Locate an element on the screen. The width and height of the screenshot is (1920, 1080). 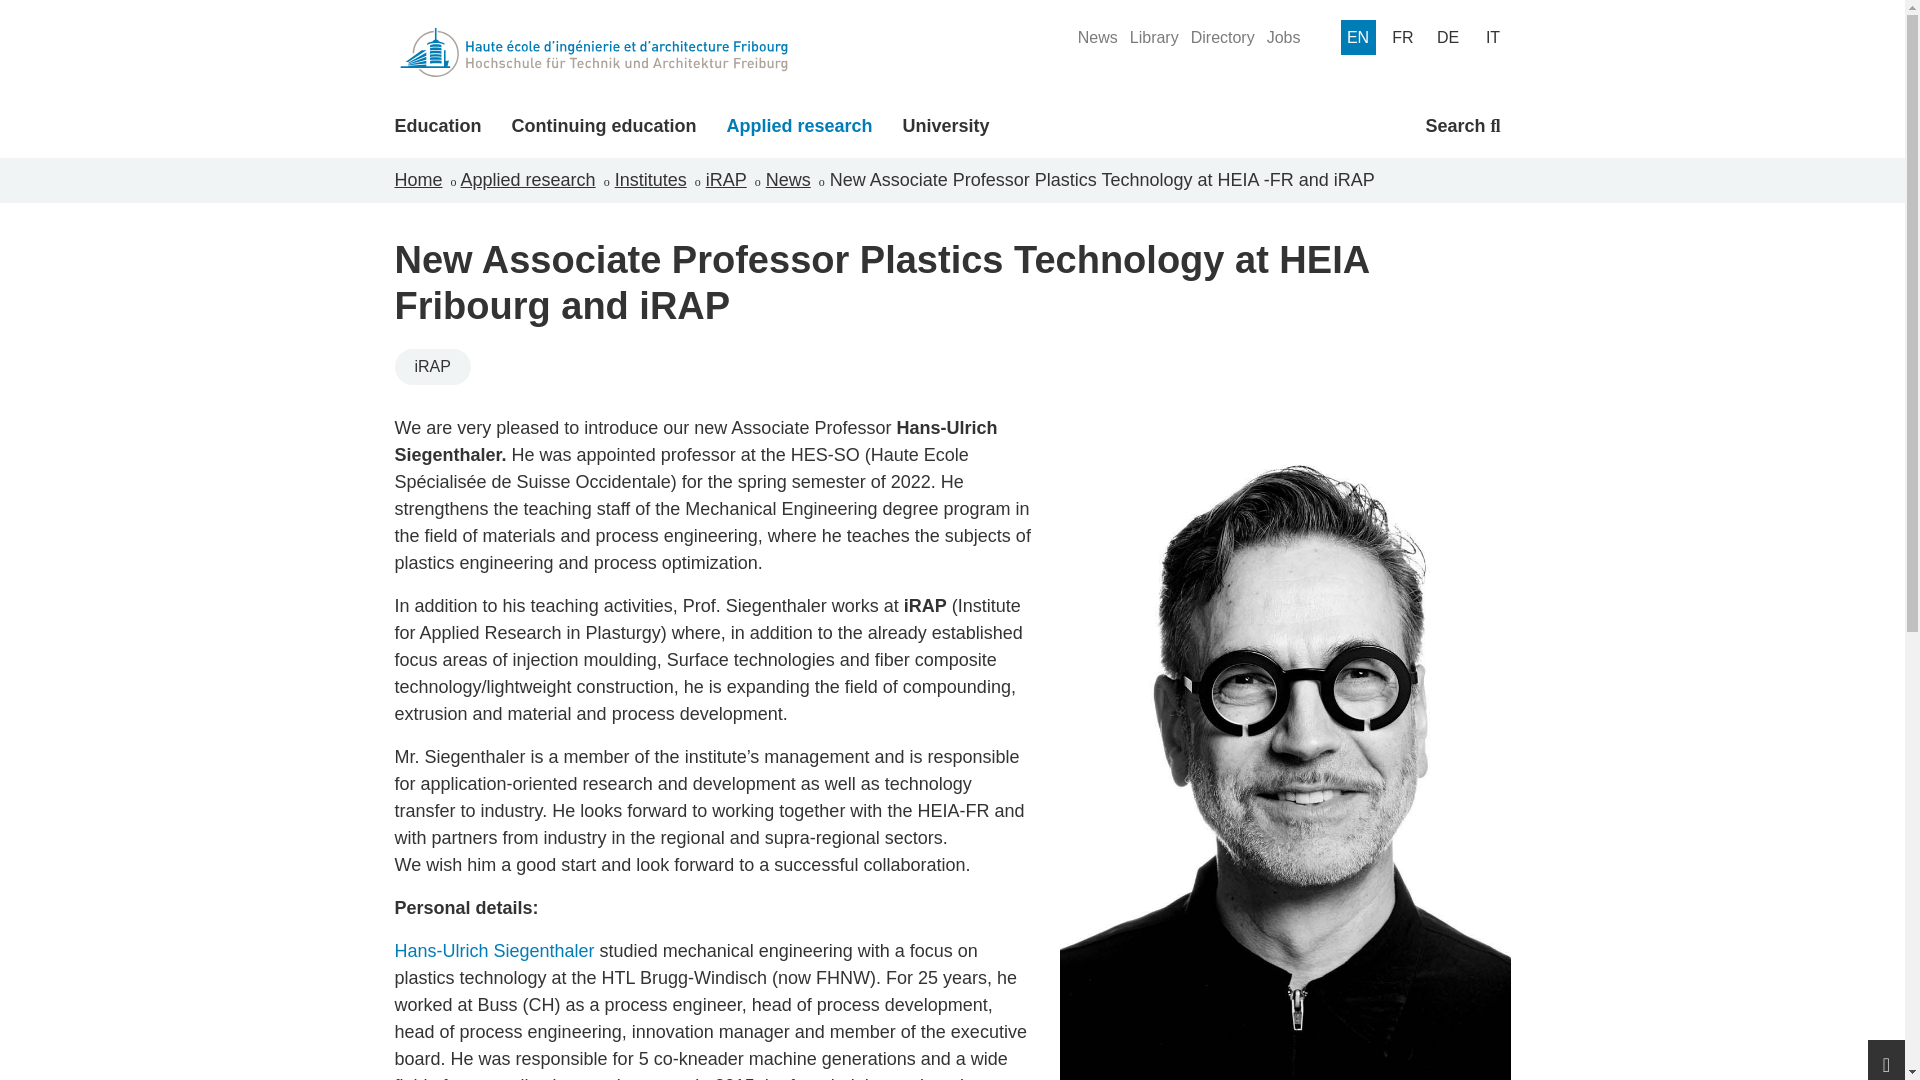
Applied research is located at coordinates (798, 126).